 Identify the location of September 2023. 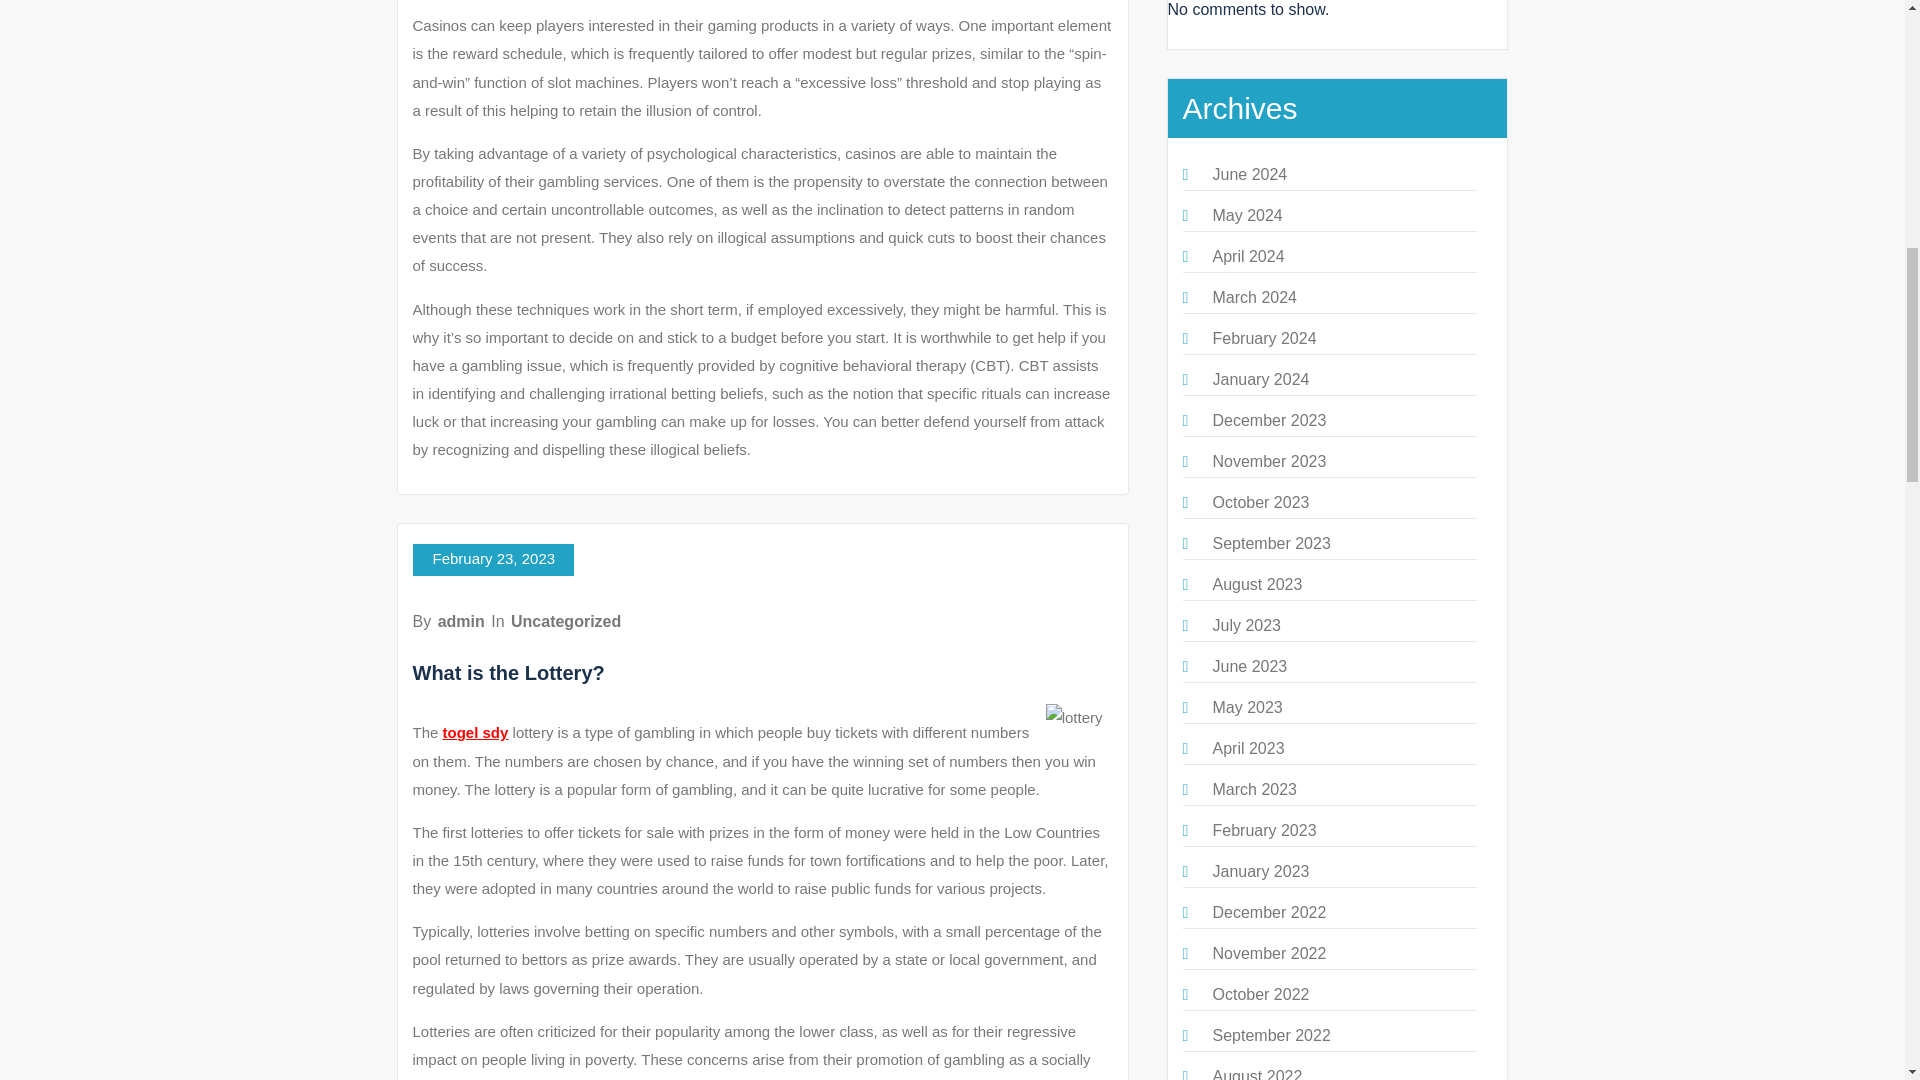
(1270, 542).